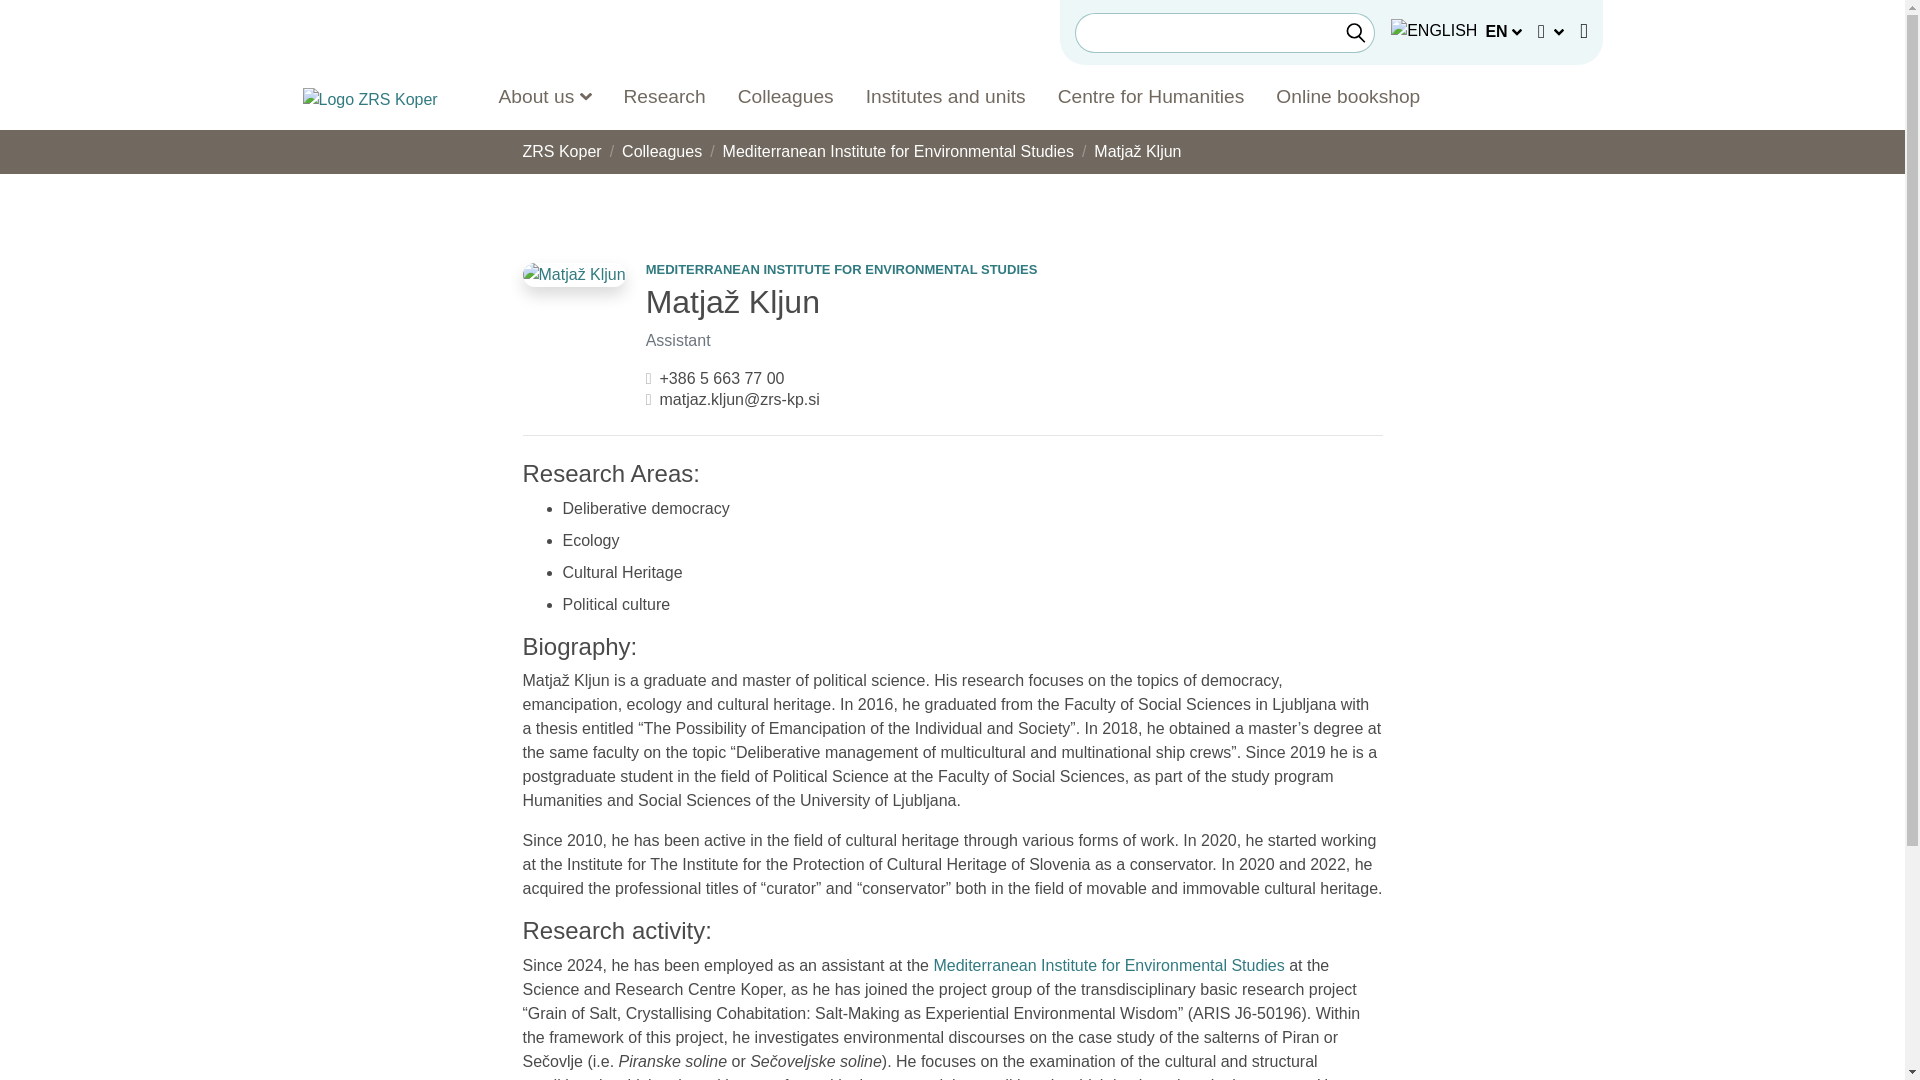 This screenshot has width=1920, height=1080. I want to click on About us, so click(544, 96).